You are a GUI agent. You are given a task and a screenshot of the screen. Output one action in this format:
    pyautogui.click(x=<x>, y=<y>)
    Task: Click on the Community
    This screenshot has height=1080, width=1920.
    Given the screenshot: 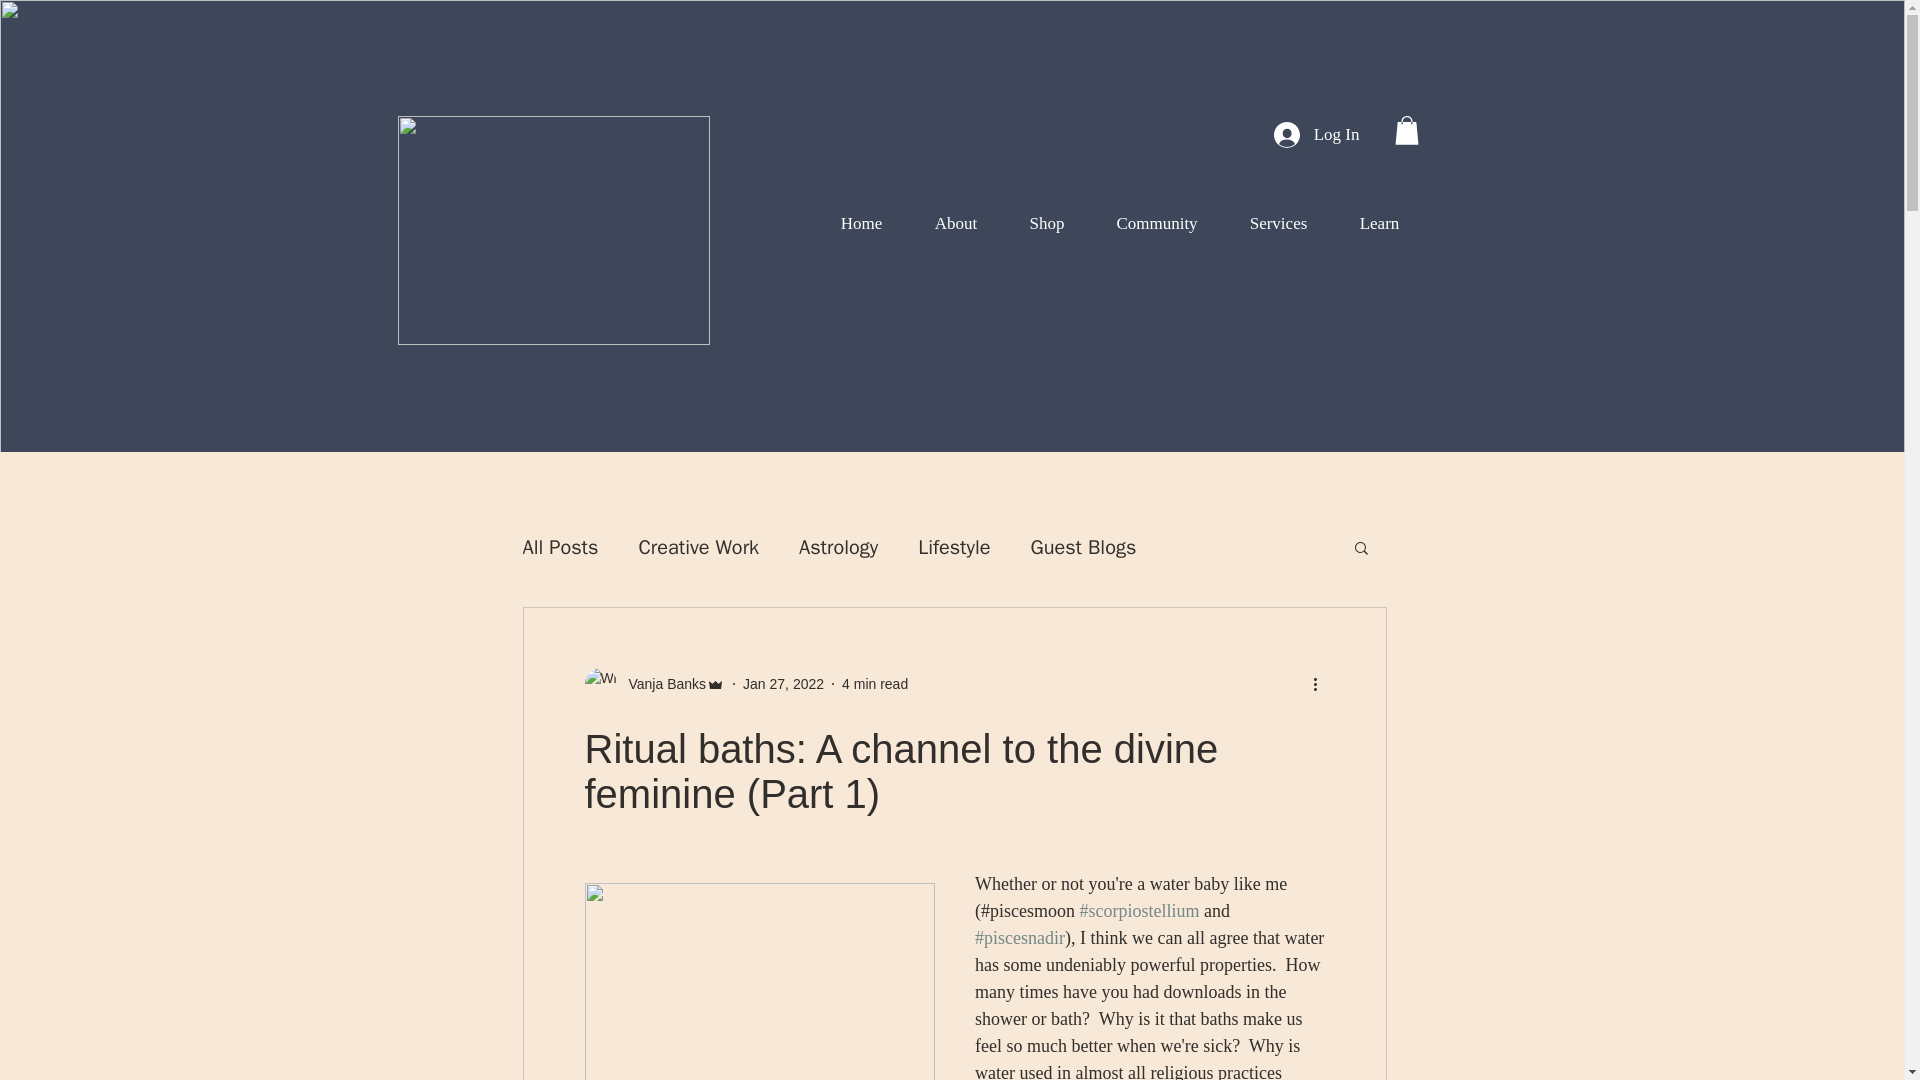 What is the action you would take?
    pyautogui.click(x=1156, y=224)
    